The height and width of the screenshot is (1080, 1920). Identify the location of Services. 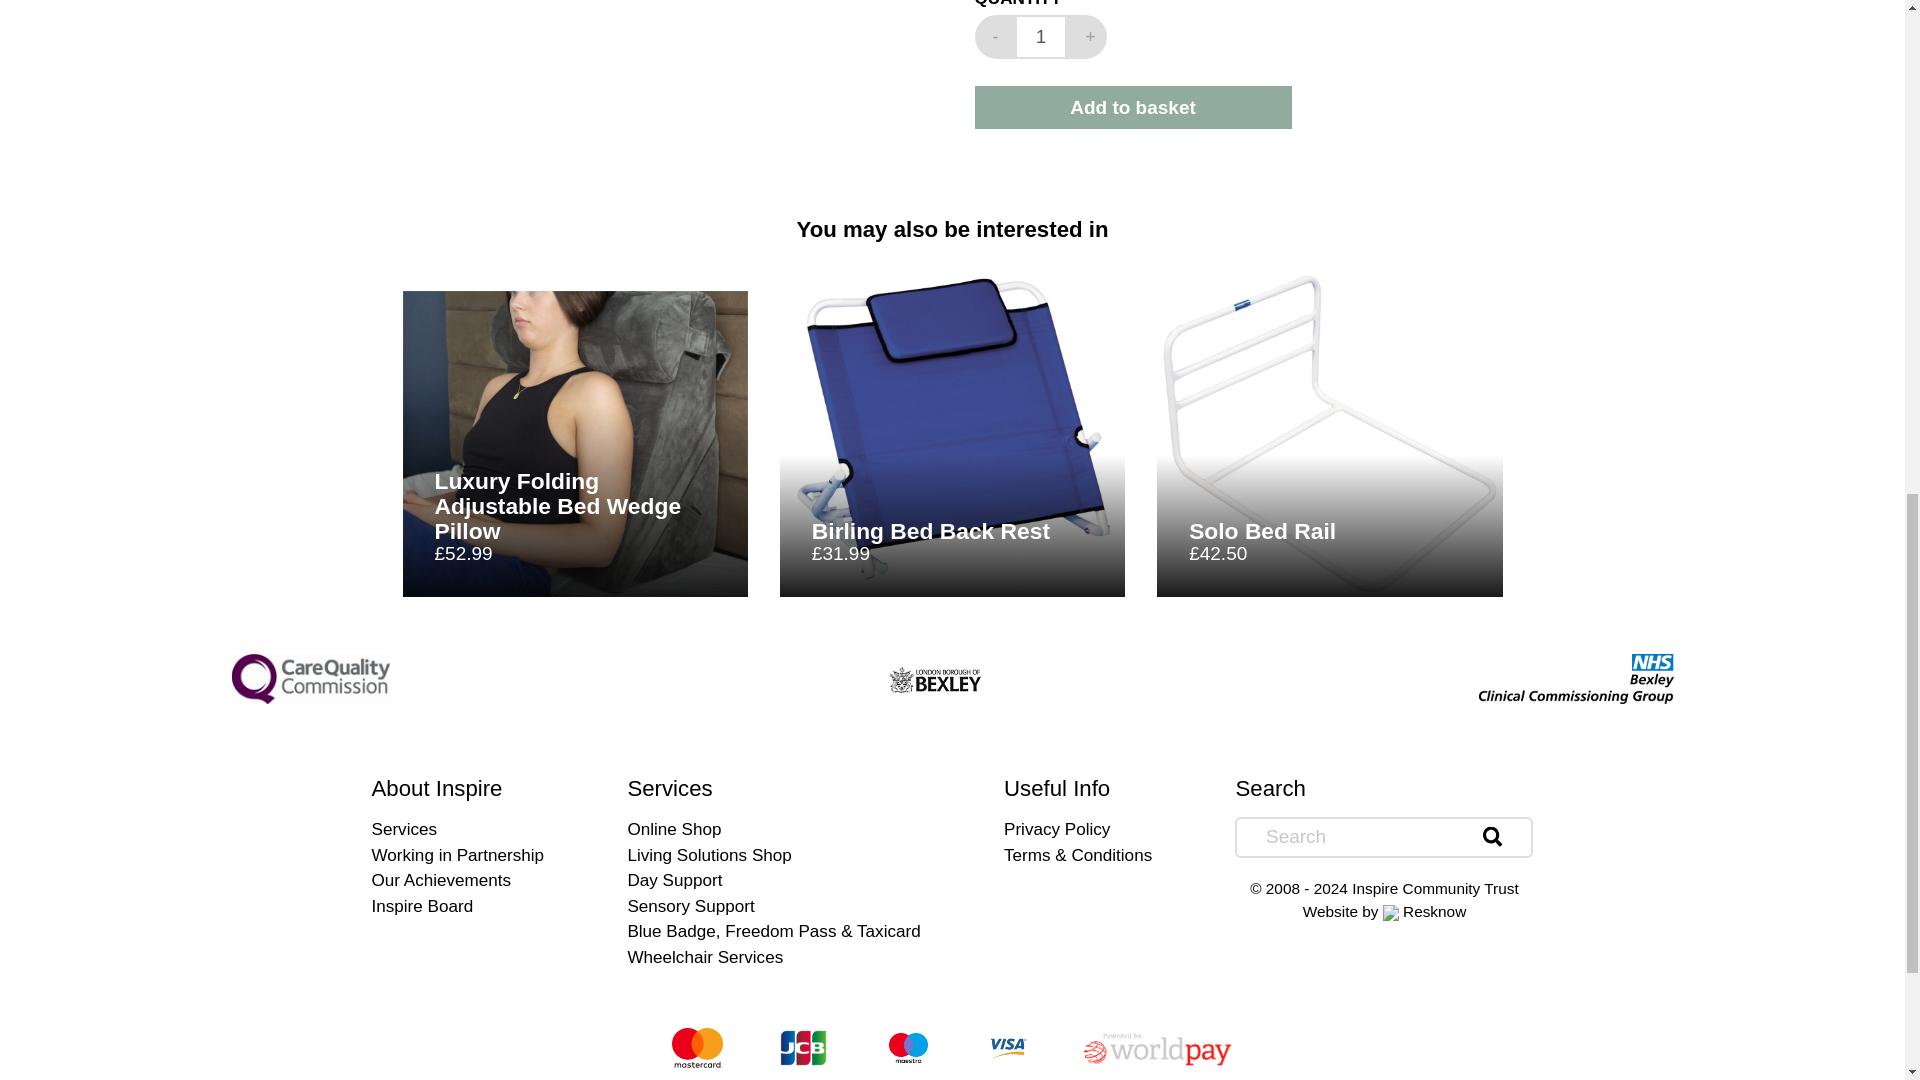
(1132, 107).